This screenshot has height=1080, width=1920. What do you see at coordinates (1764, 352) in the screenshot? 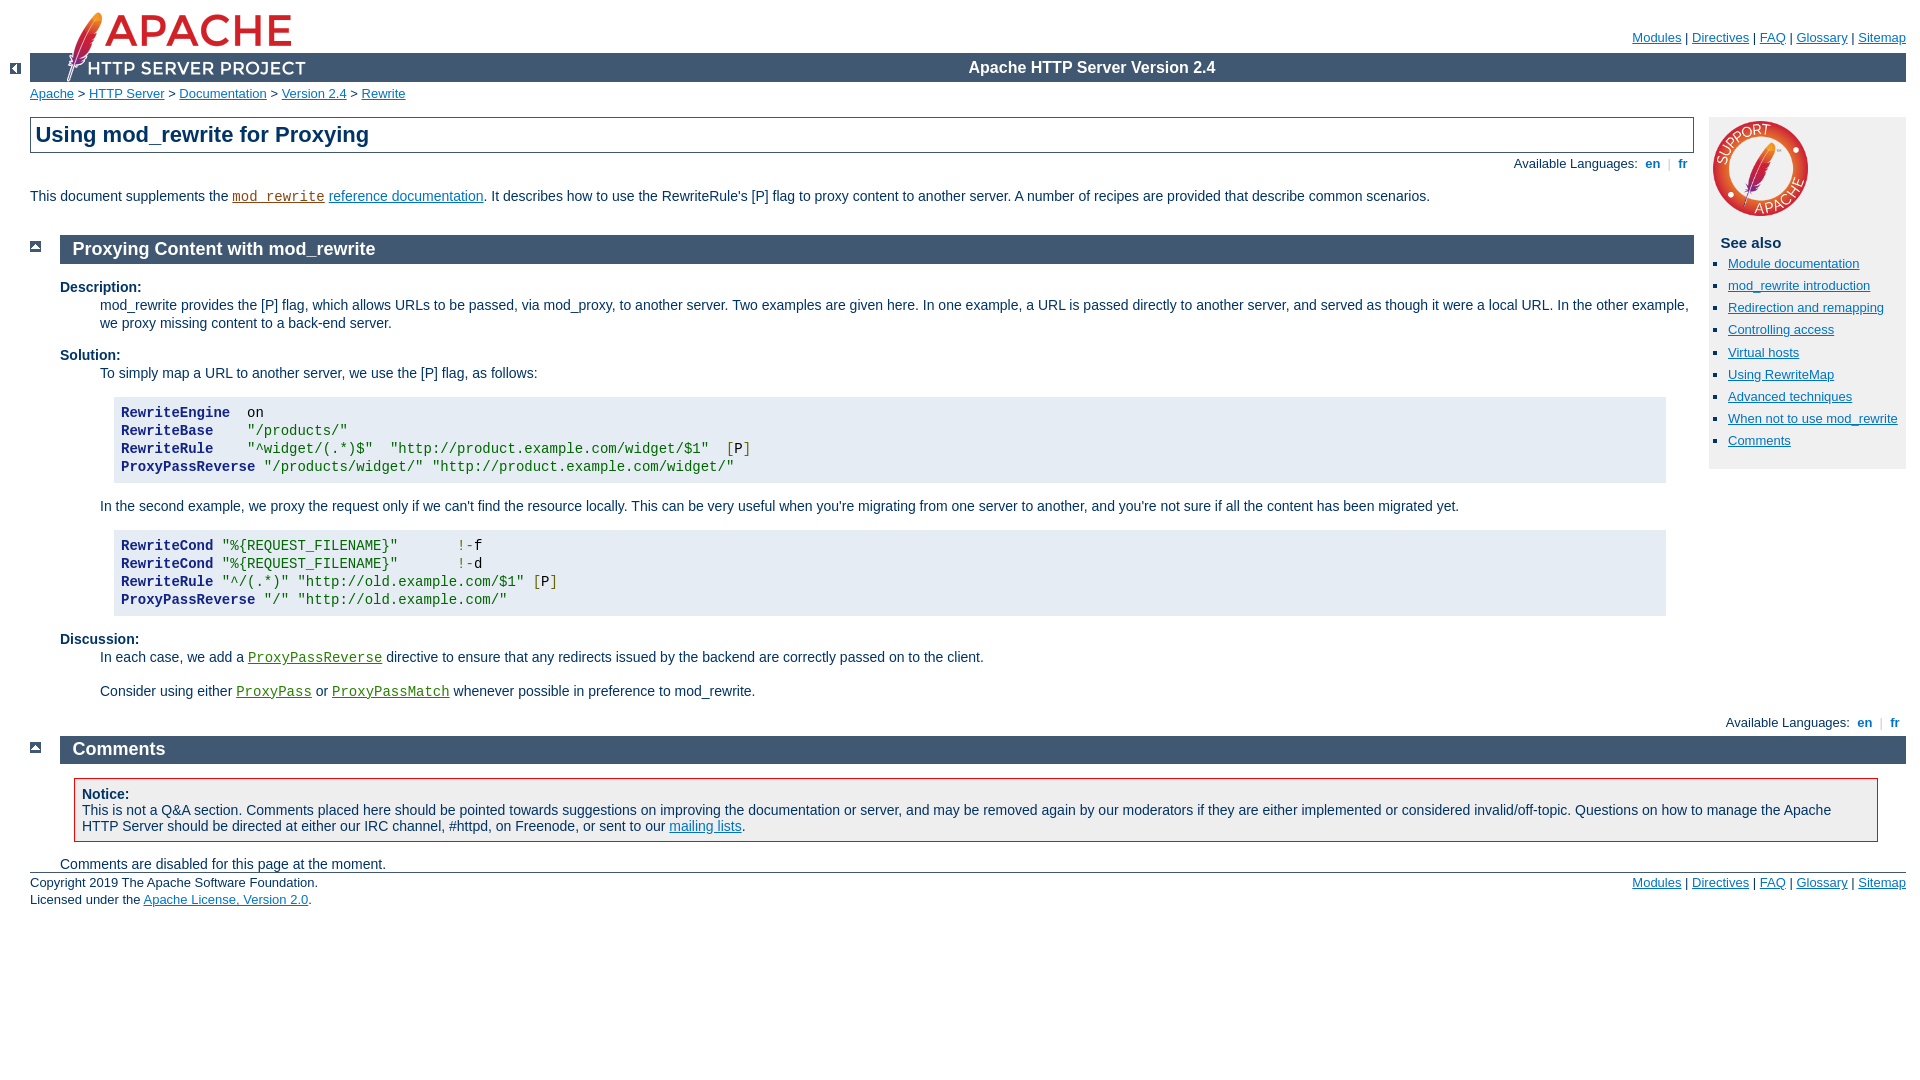
I see `Virtual hosts` at bounding box center [1764, 352].